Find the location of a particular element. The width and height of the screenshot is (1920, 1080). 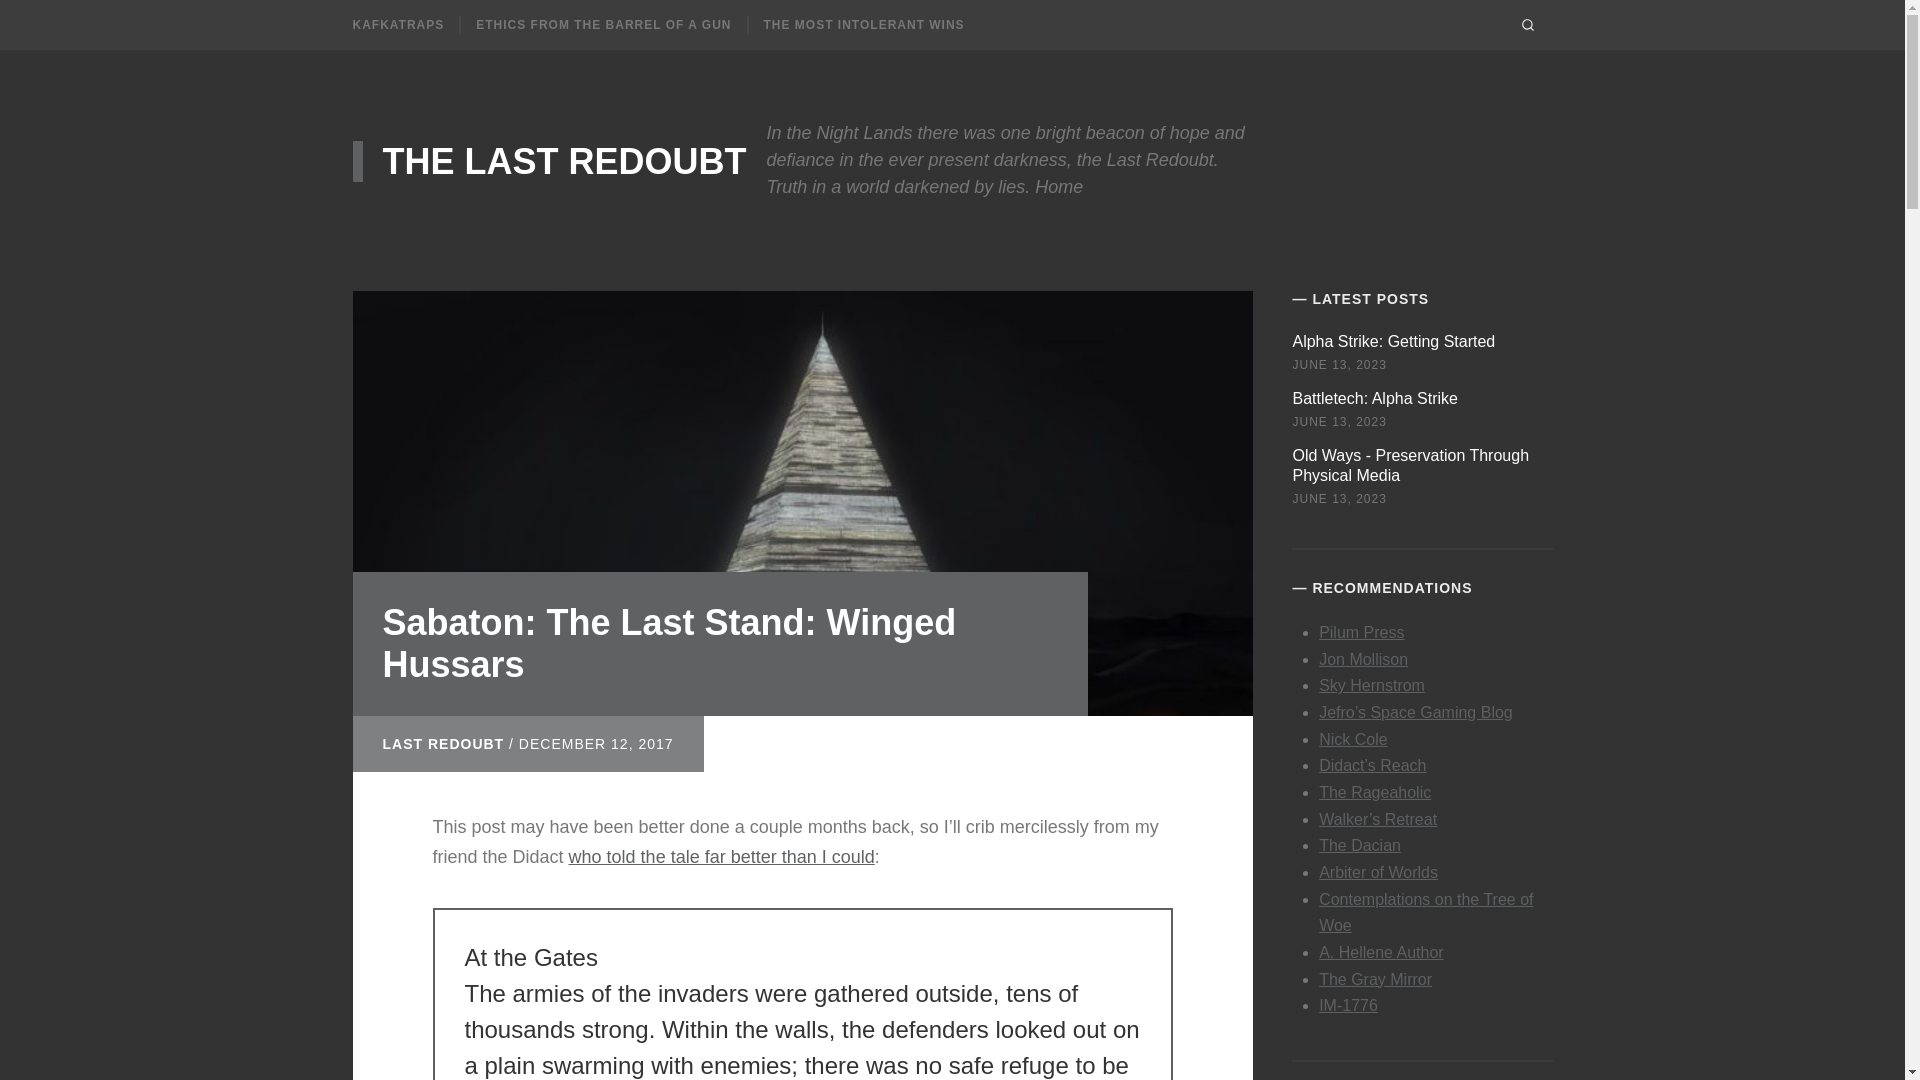

KAFKATRAPS is located at coordinates (397, 25).